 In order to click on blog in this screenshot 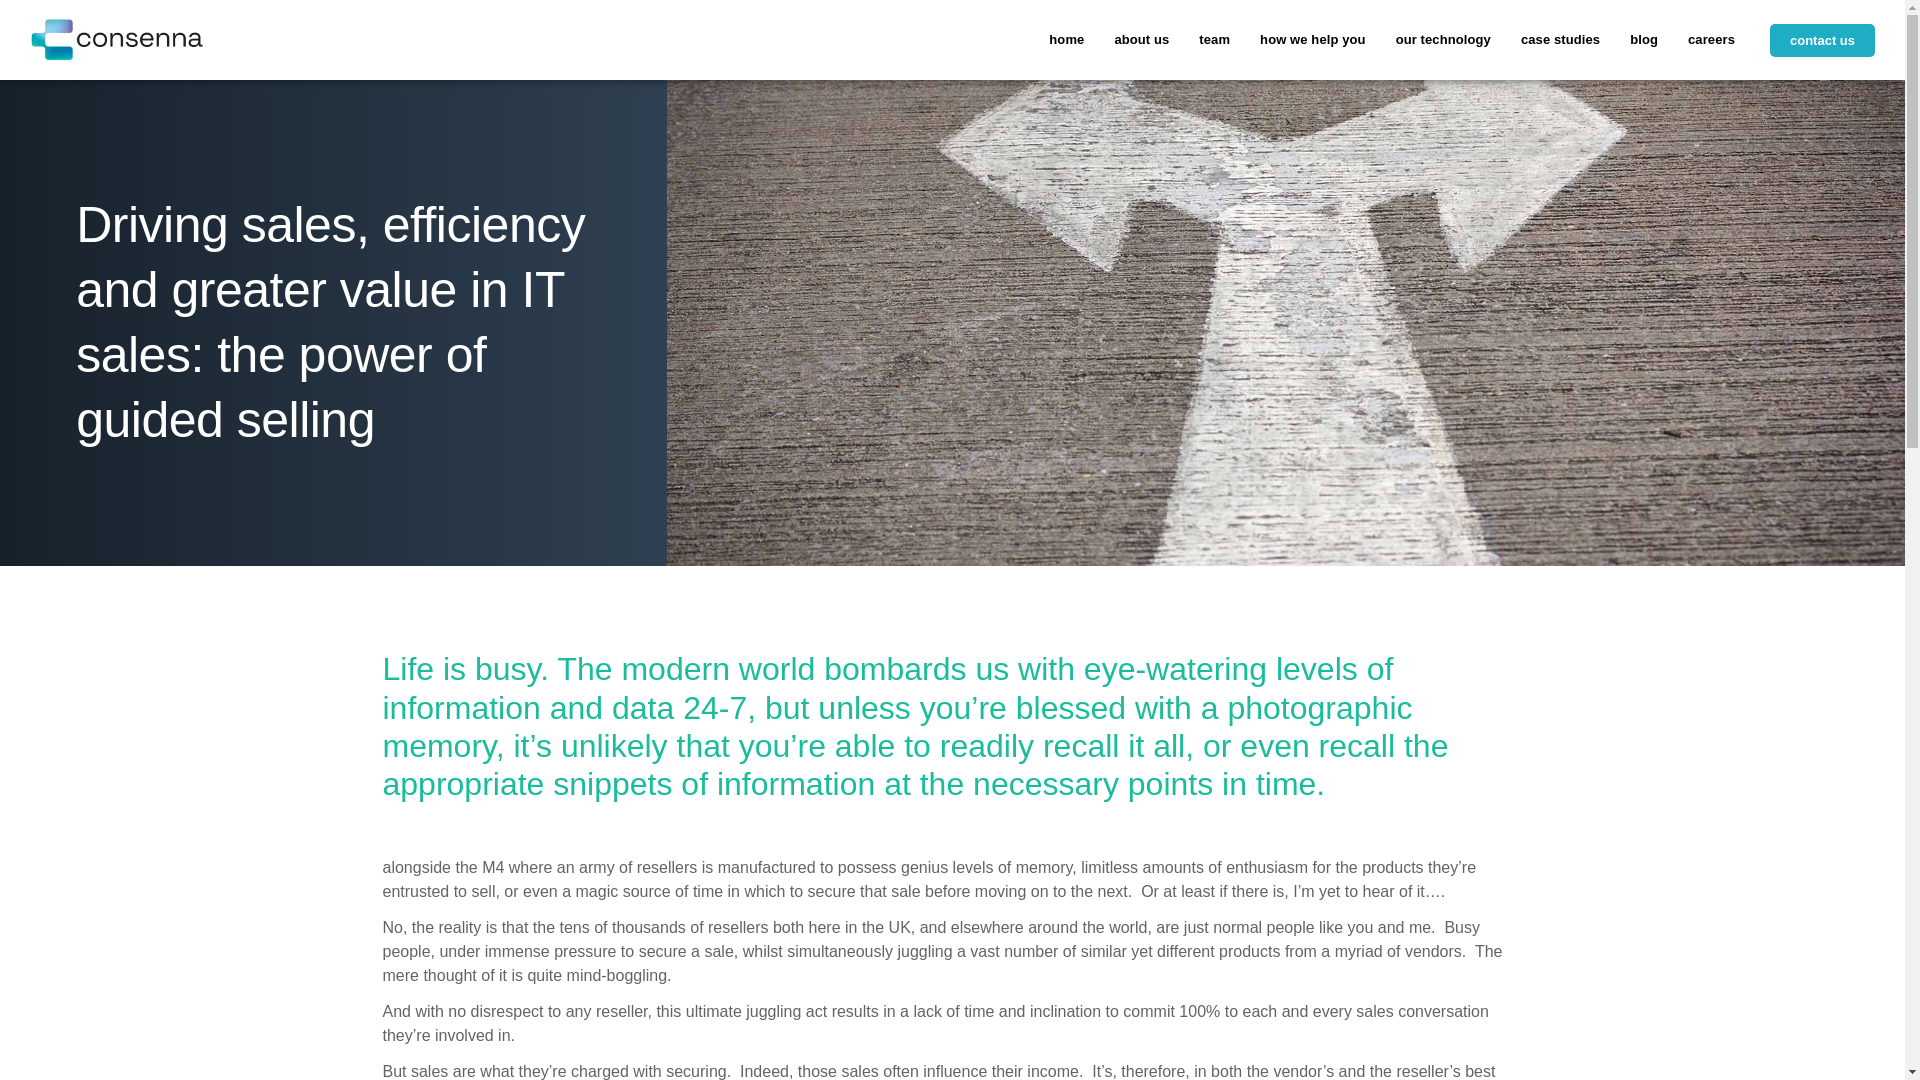, I will do `click(1643, 40)`.